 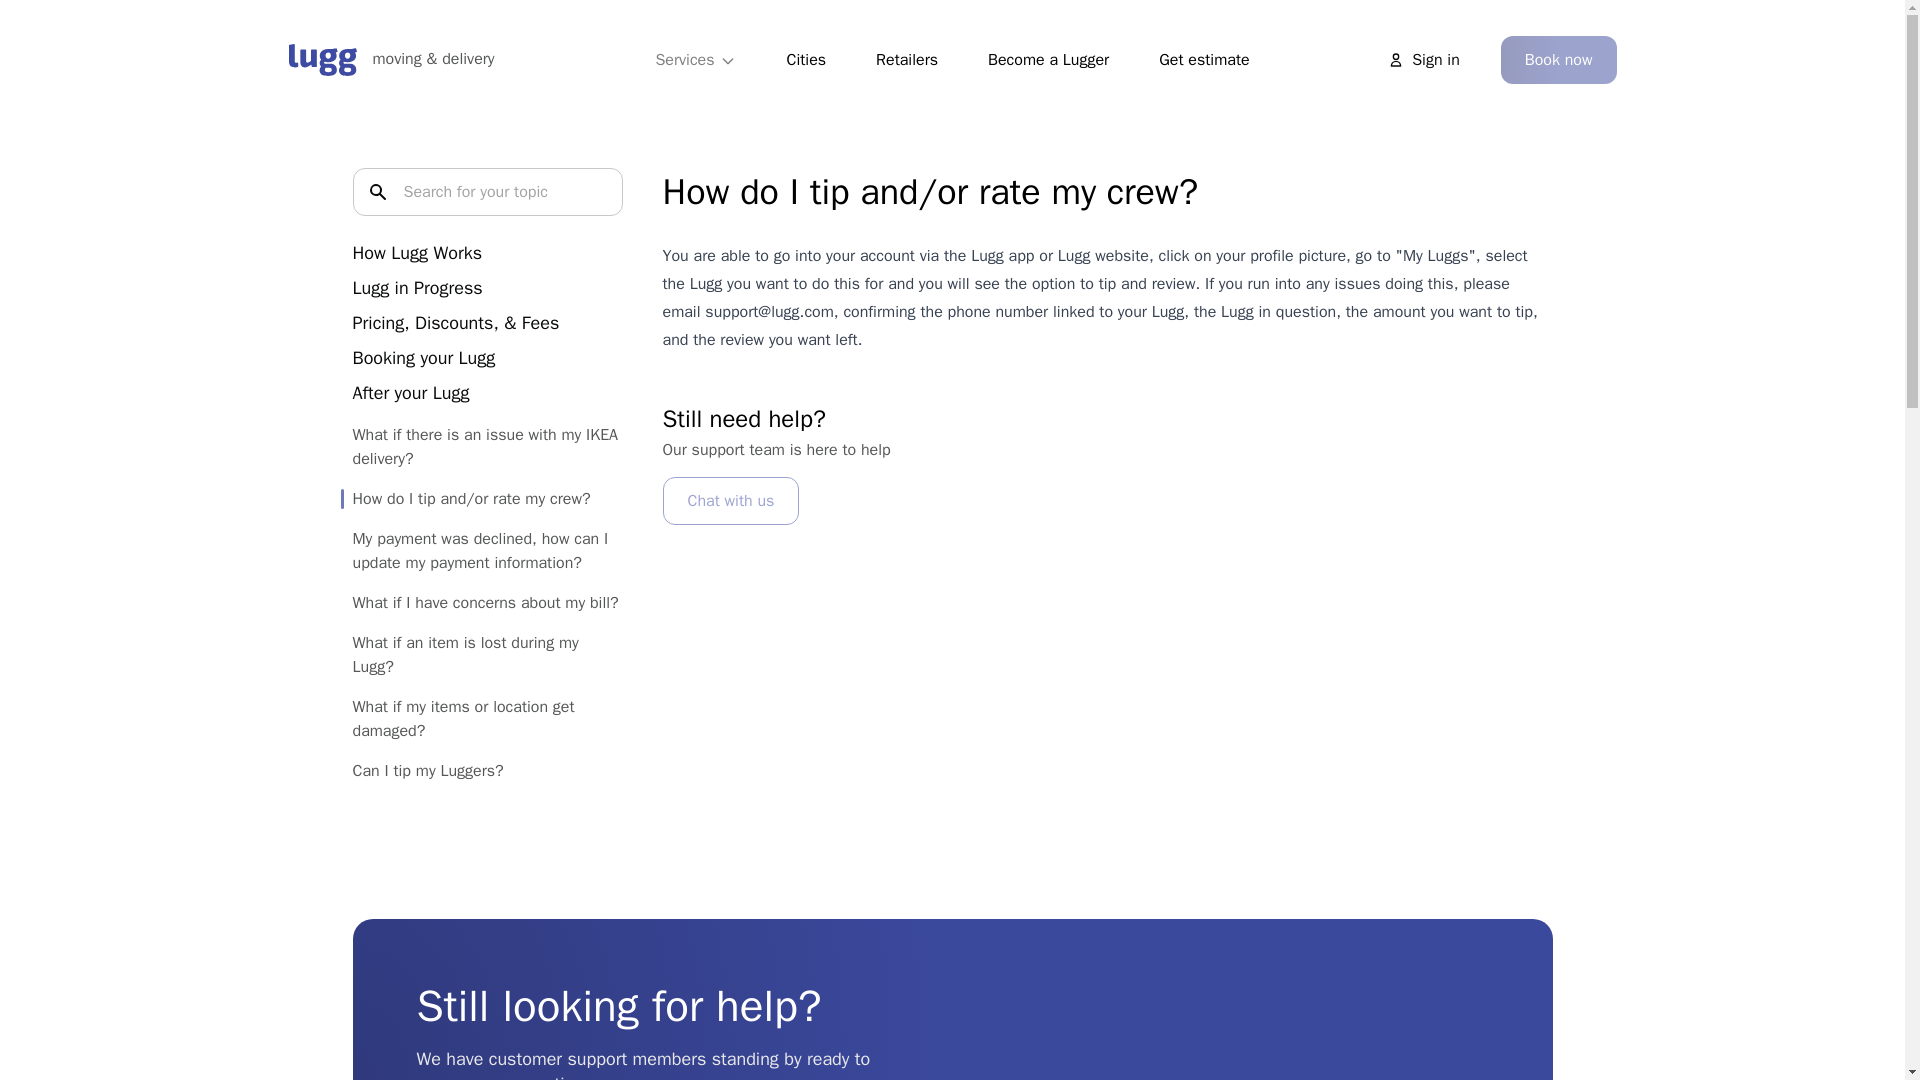 What do you see at coordinates (1203, 60) in the screenshot?
I see `Get estimate` at bounding box center [1203, 60].